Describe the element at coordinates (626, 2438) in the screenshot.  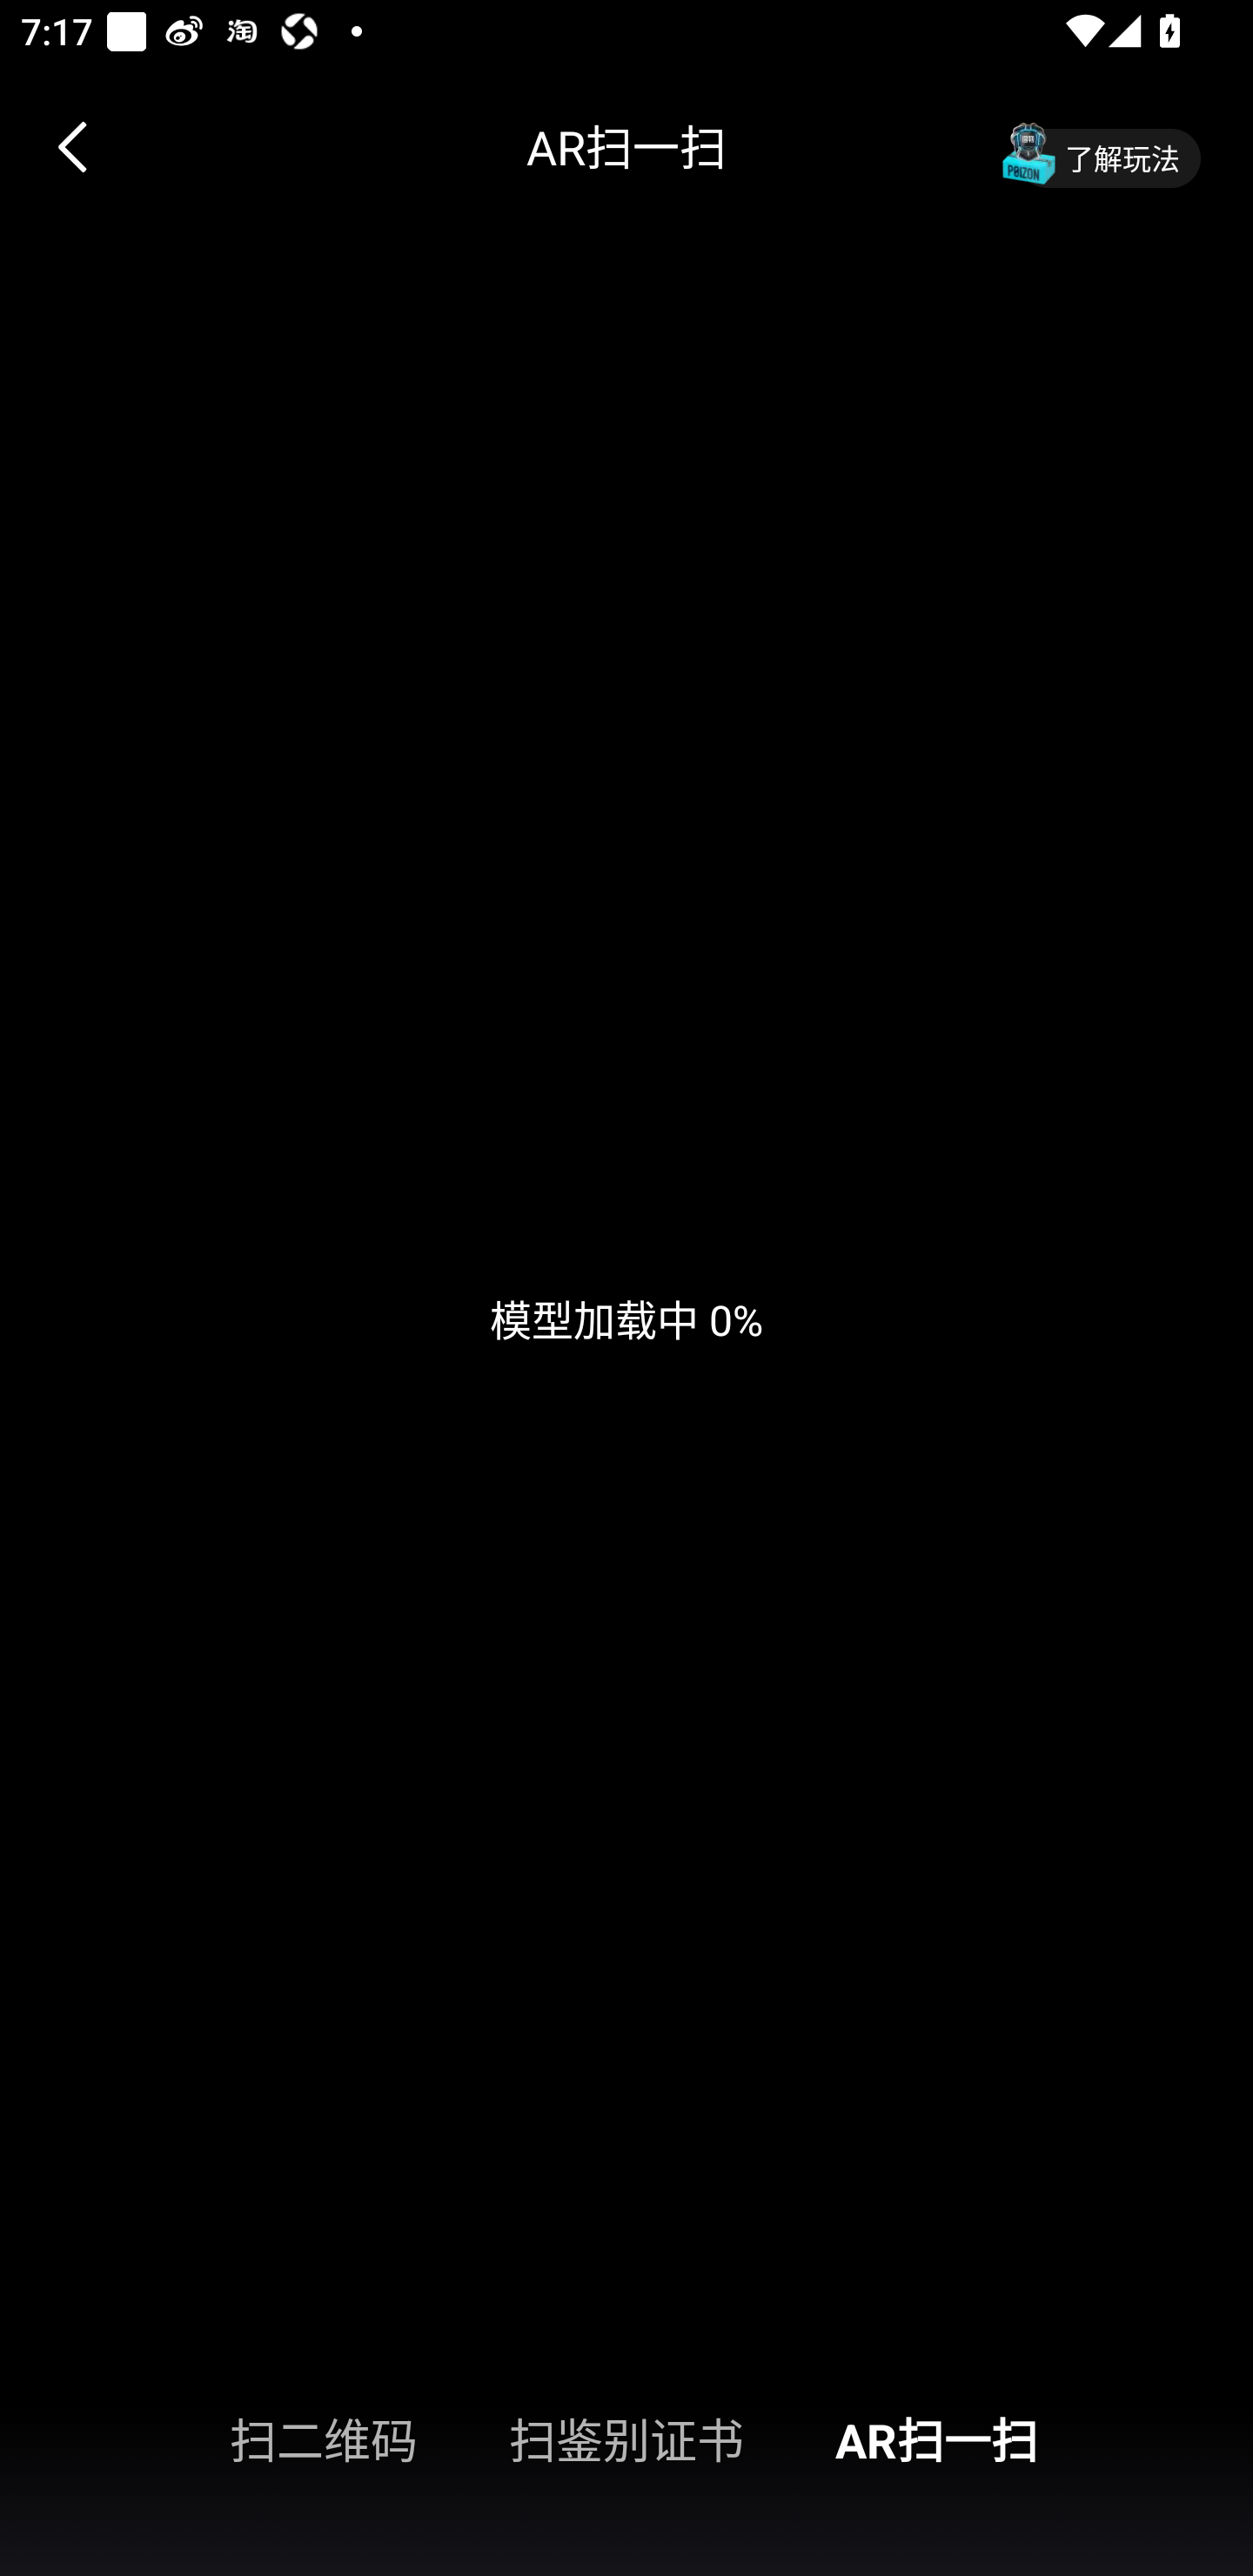
I see `扫鉴别证书` at that location.